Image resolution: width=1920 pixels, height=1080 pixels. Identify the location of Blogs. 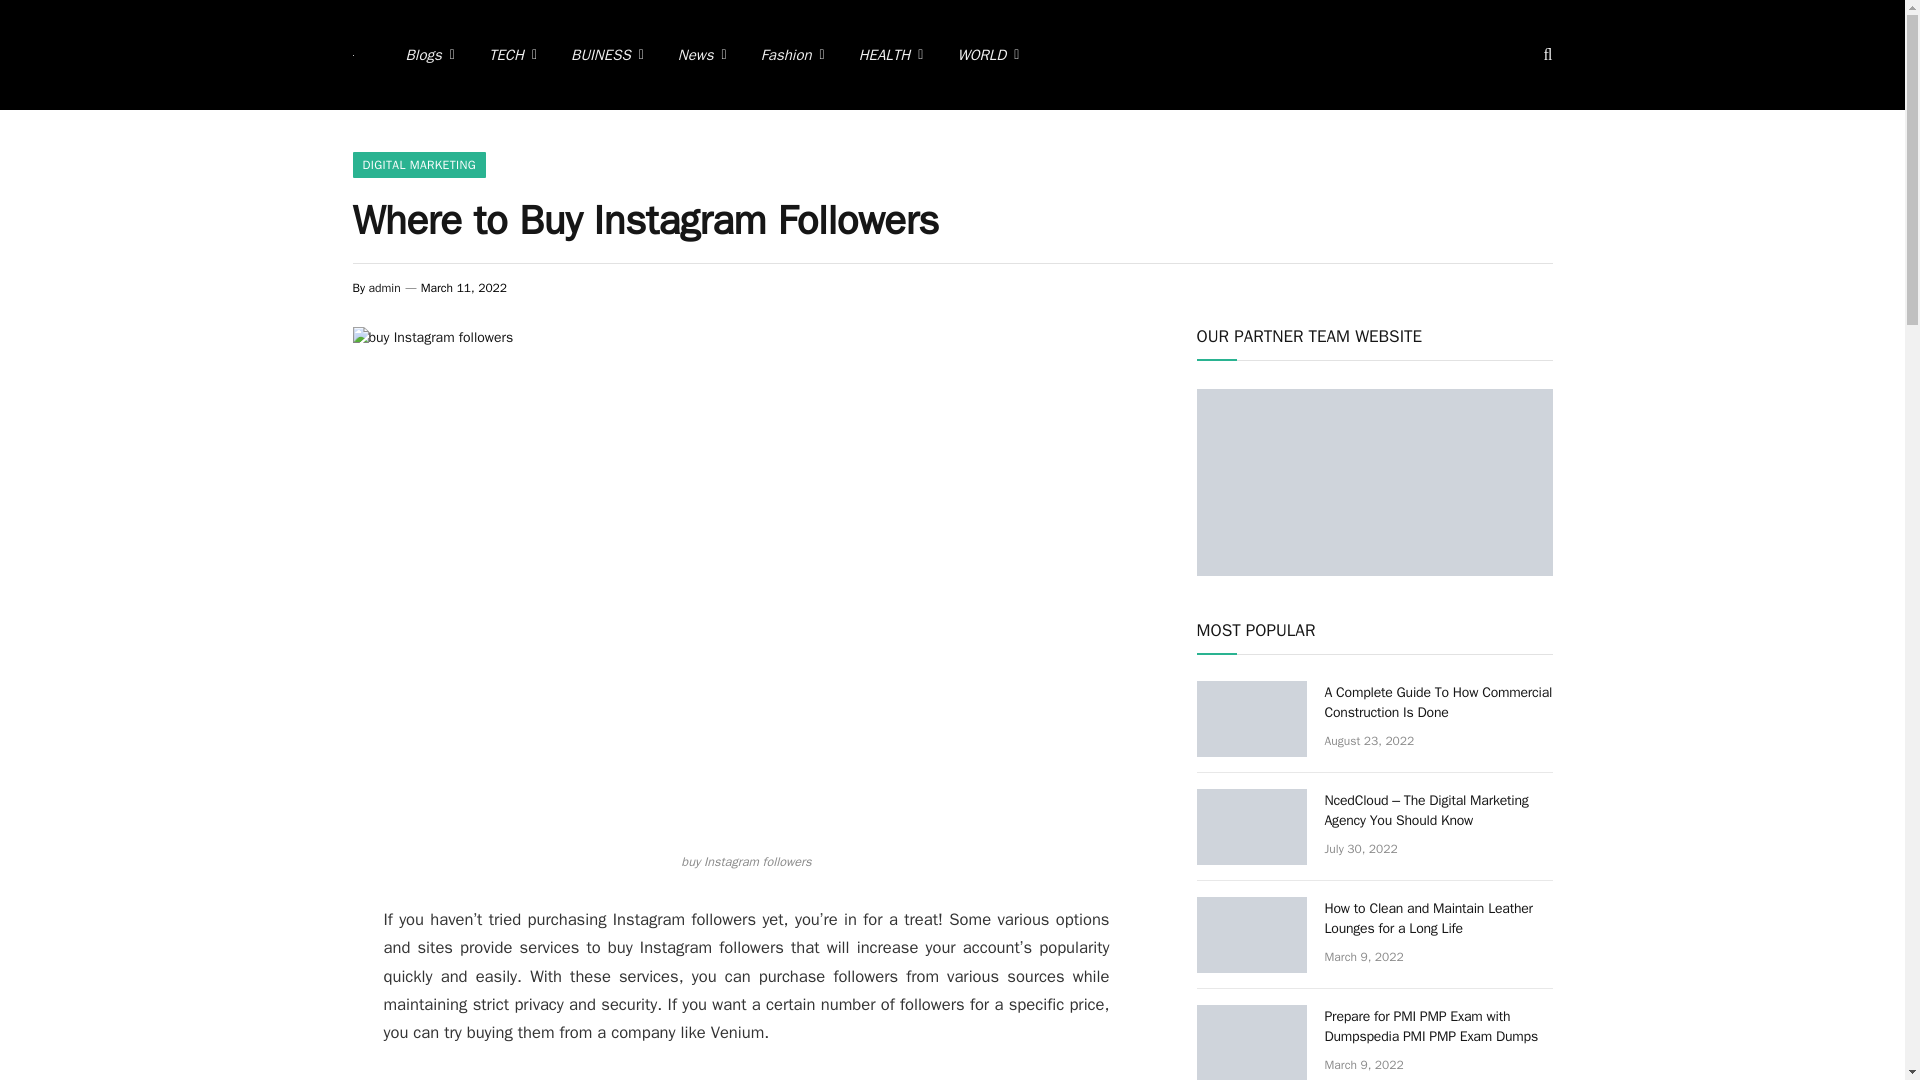
(428, 55).